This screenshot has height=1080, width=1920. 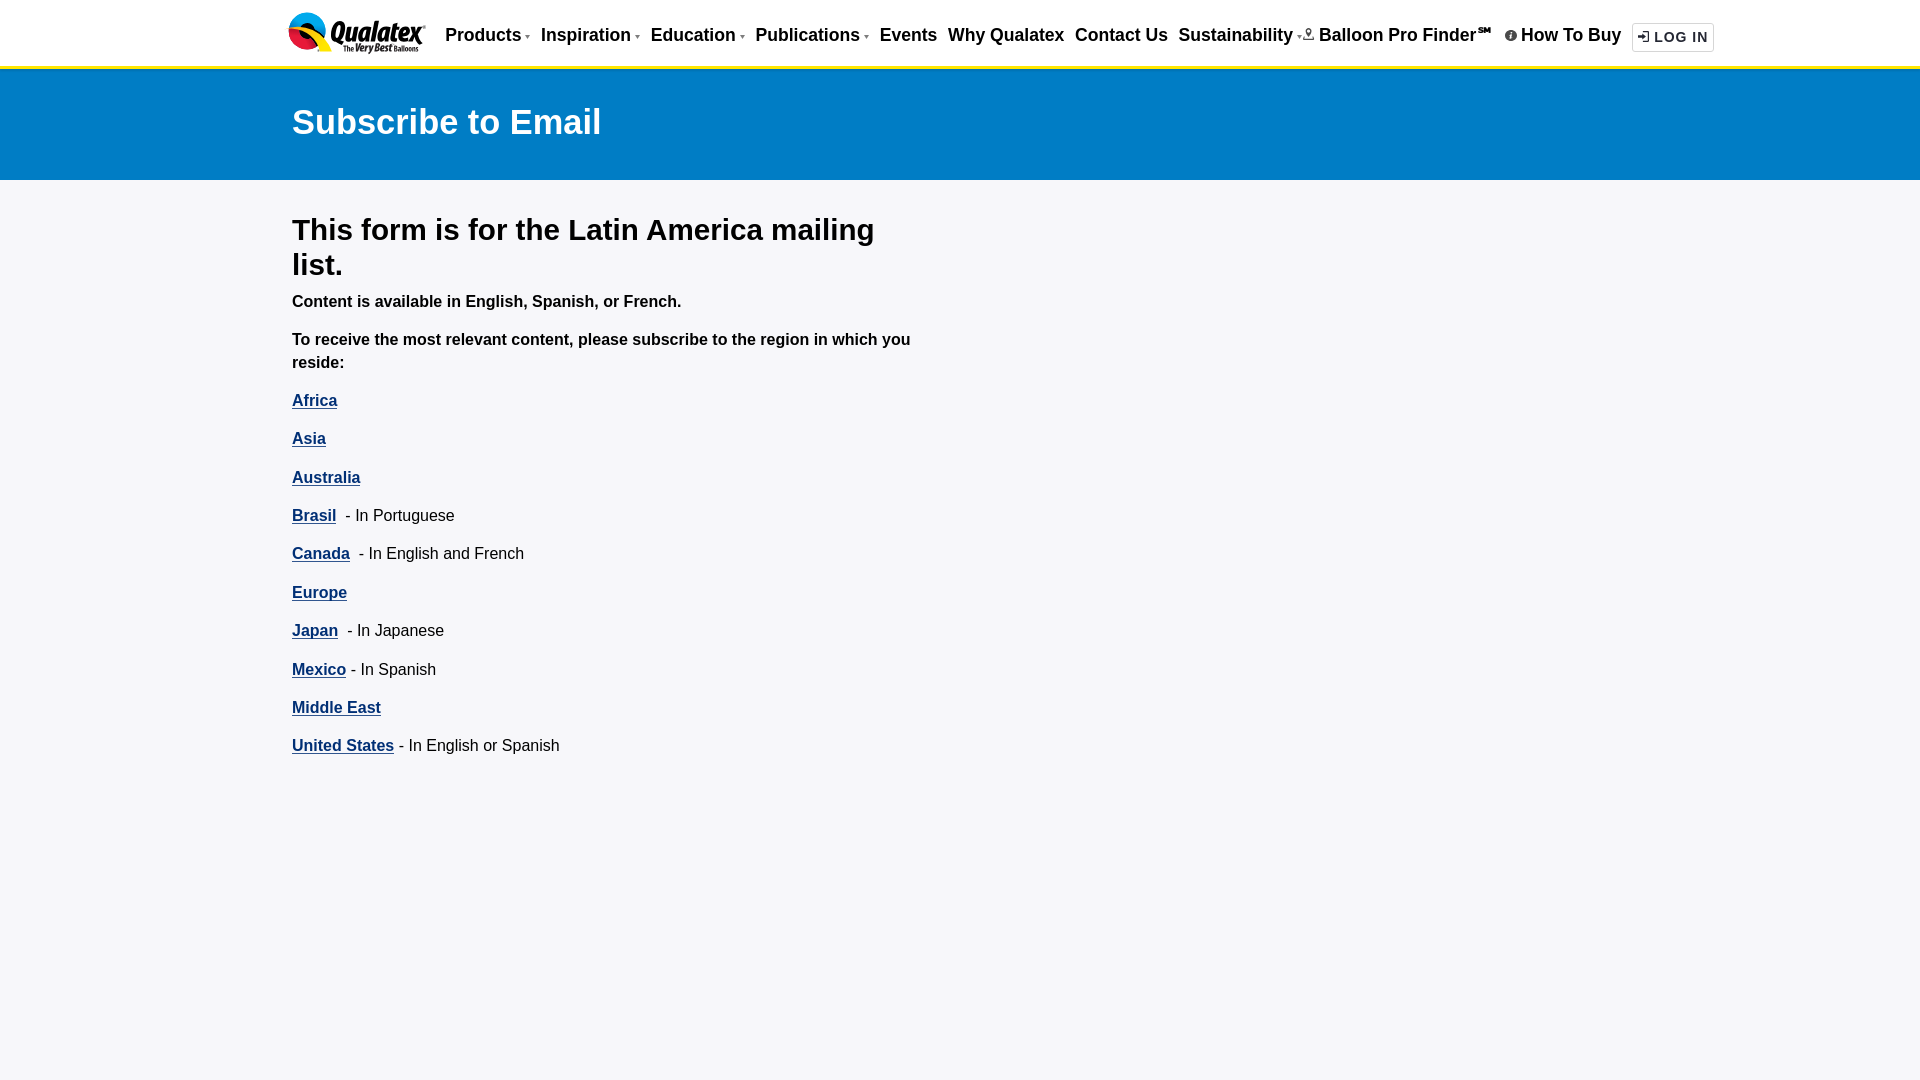 What do you see at coordinates (697, 34) in the screenshot?
I see `Contact Us` at bounding box center [697, 34].